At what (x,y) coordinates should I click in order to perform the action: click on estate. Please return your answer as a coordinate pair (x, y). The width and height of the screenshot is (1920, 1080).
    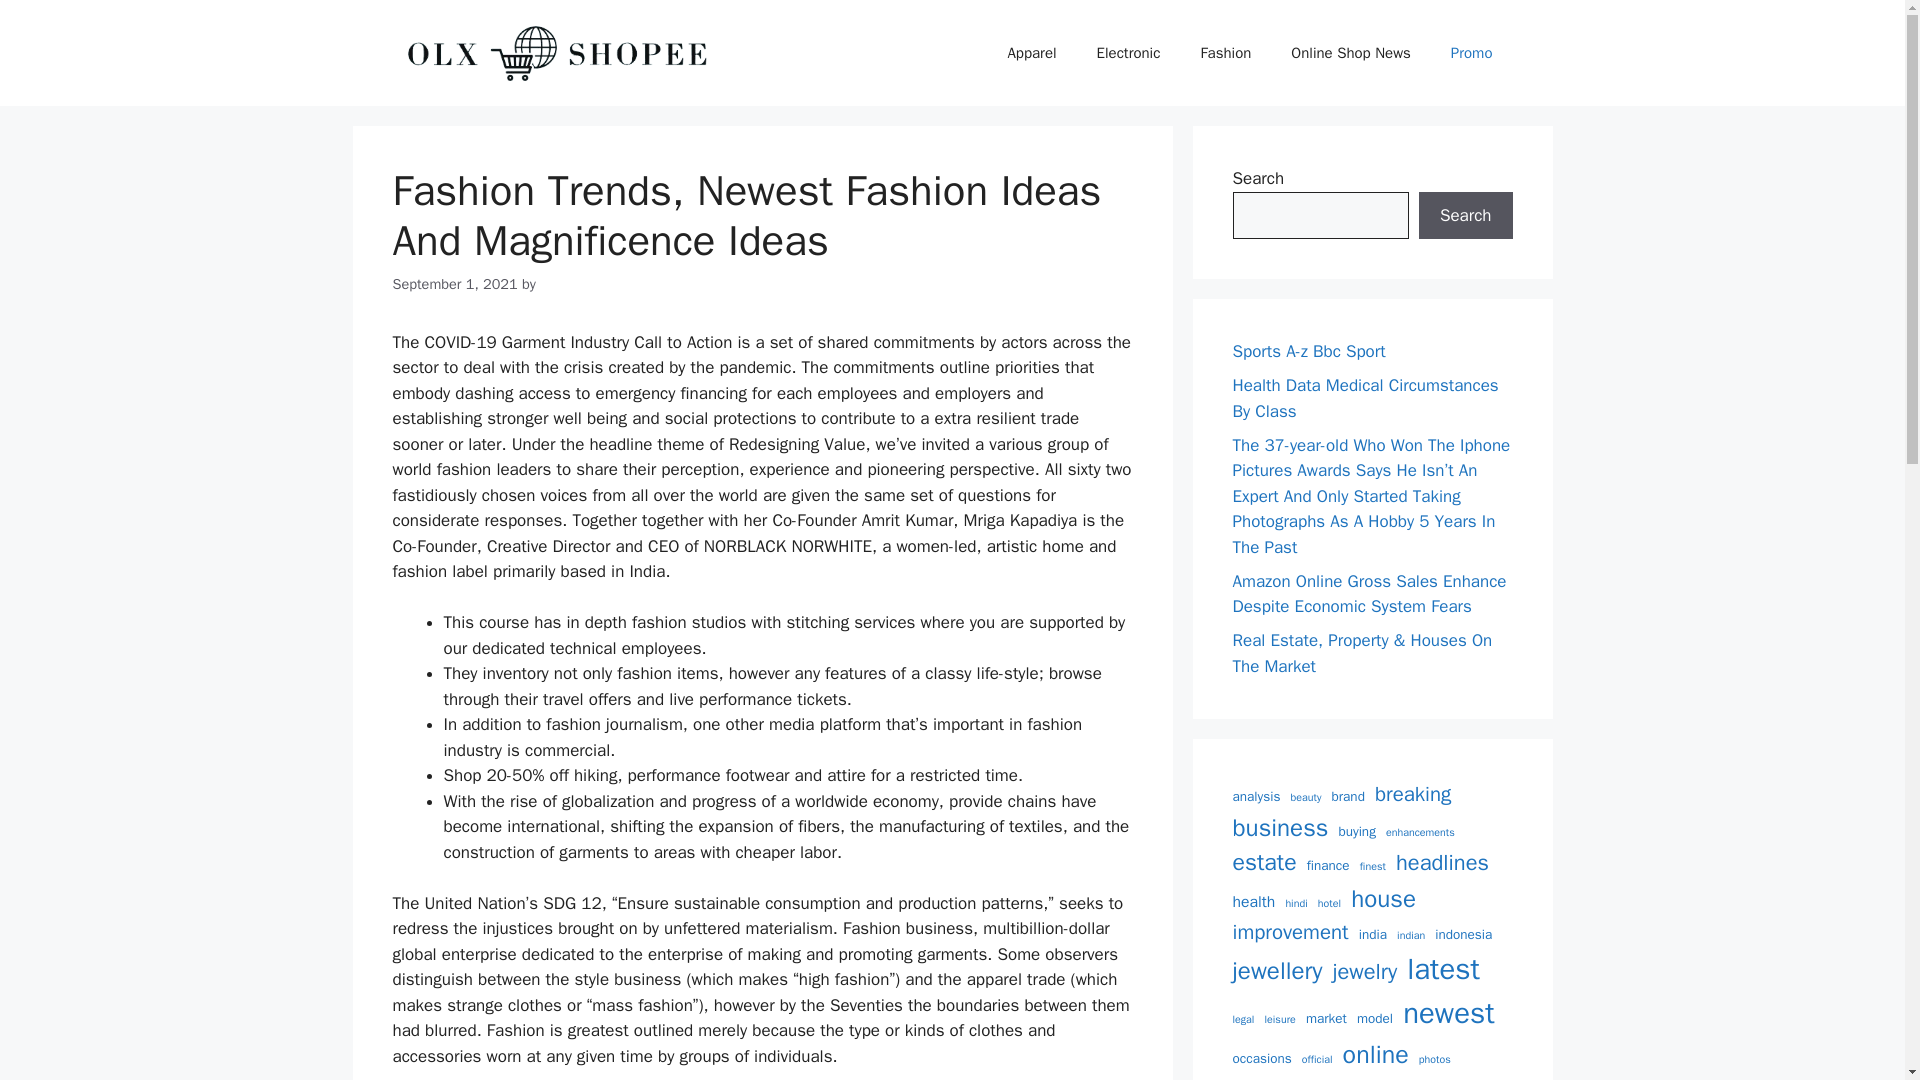
    Looking at the image, I should click on (1264, 863).